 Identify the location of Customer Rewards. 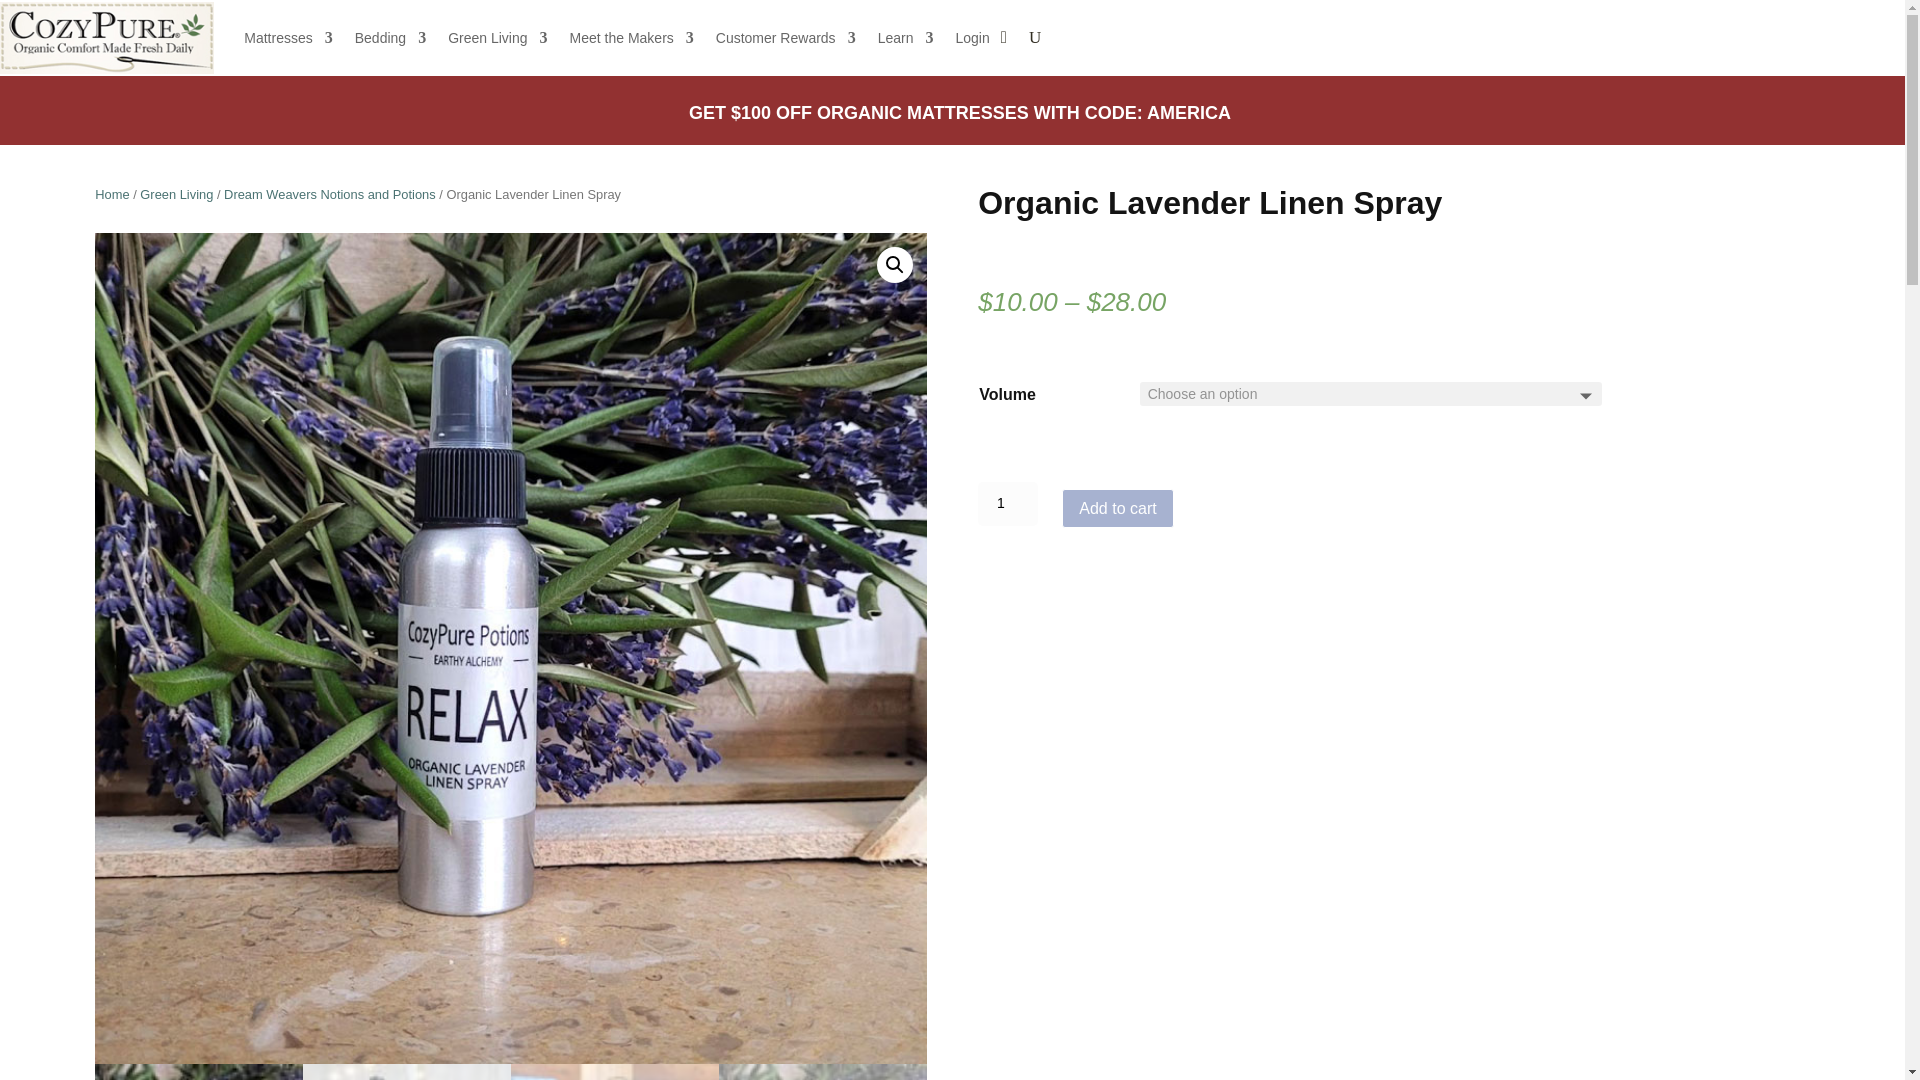
(786, 38).